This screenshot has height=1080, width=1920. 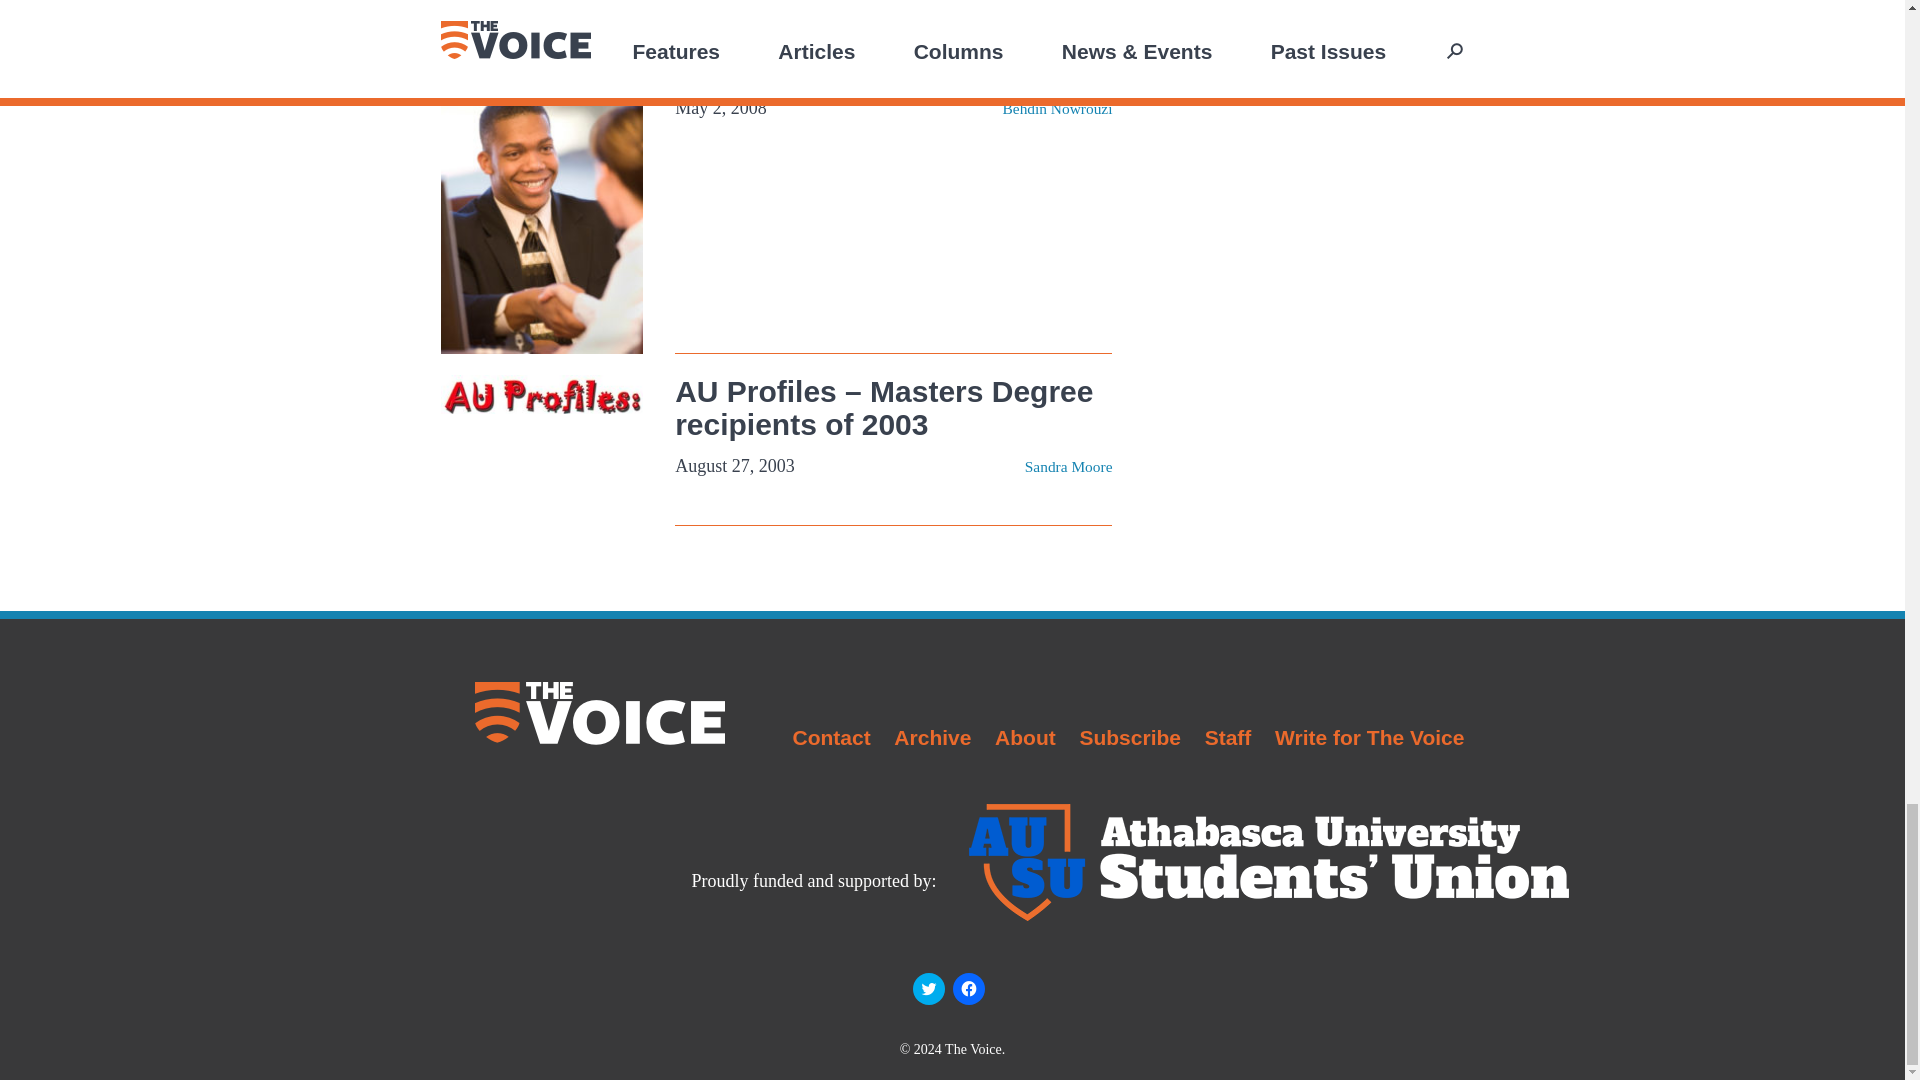 I want to click on Sandra Moore, so click(x=1069, y=466).